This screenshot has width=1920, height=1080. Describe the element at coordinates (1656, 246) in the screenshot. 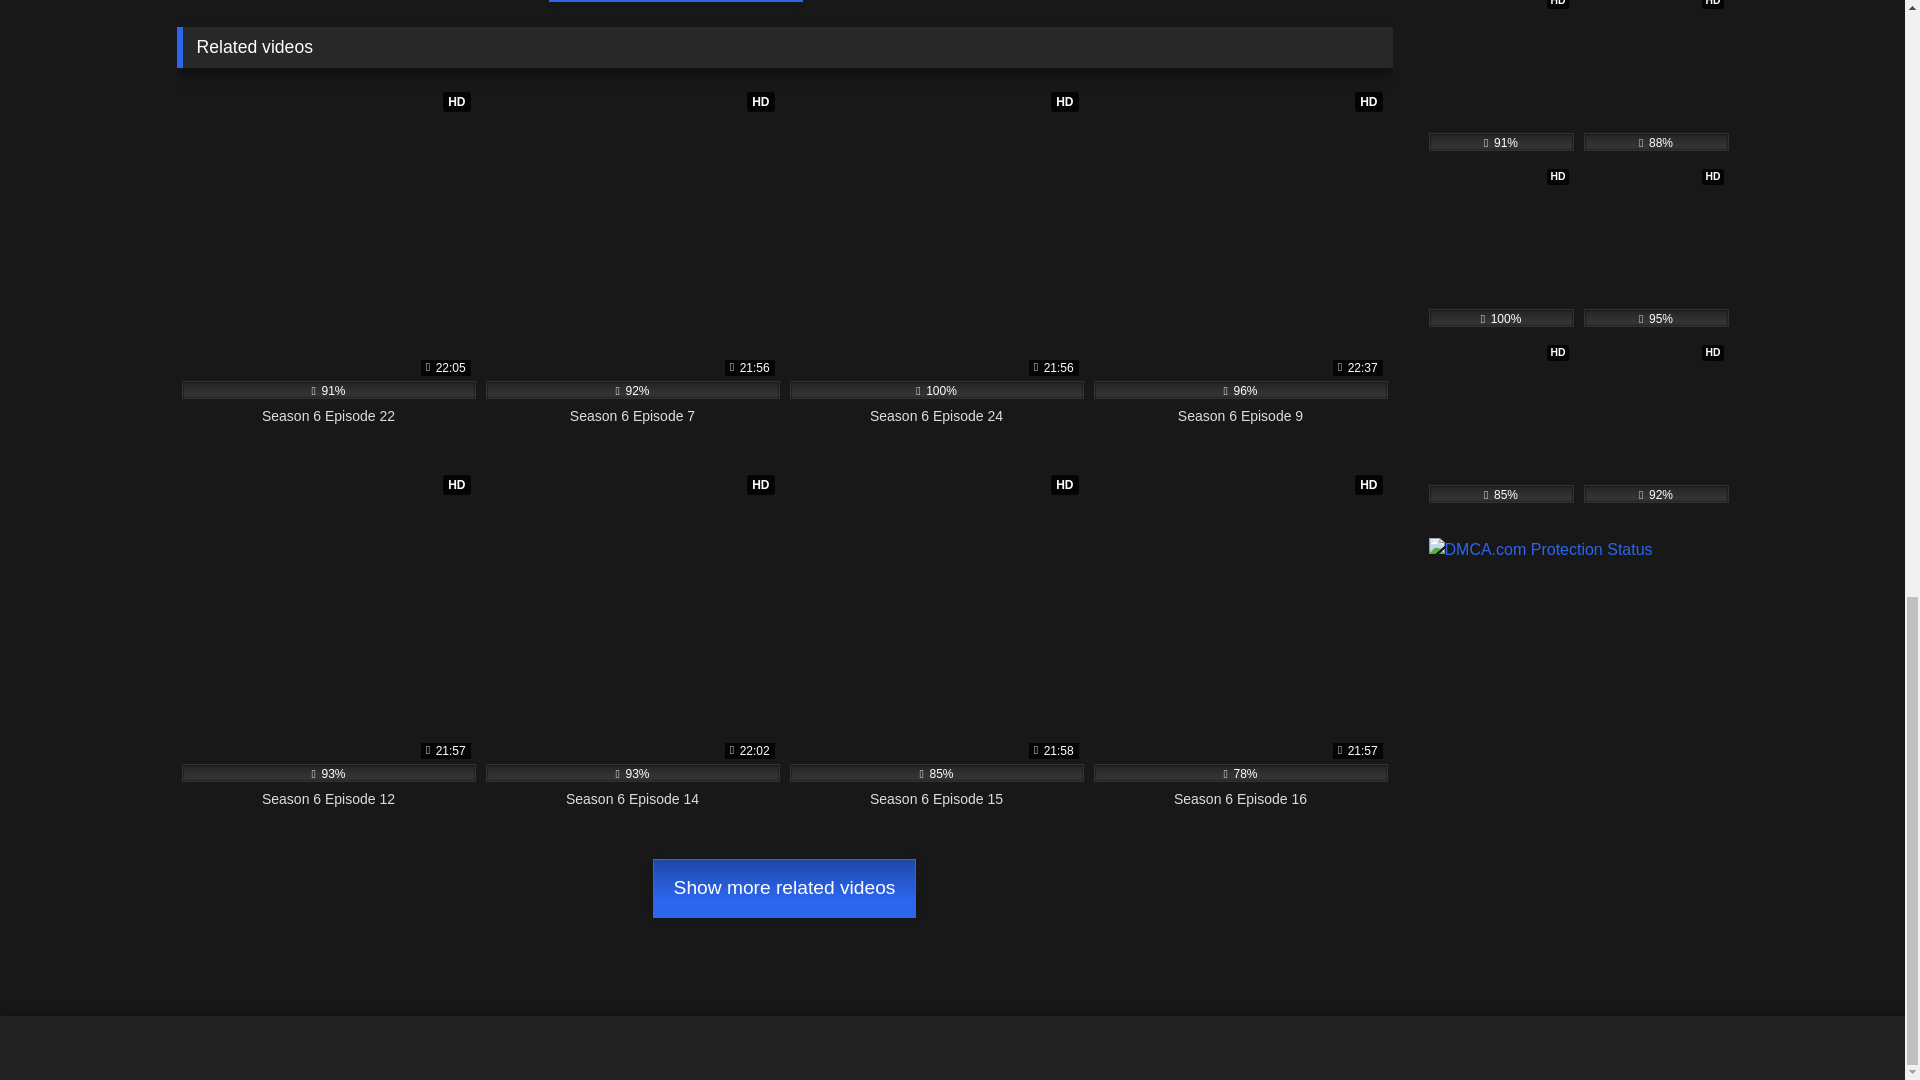

I see `Season 4 Episode 3` at that location.